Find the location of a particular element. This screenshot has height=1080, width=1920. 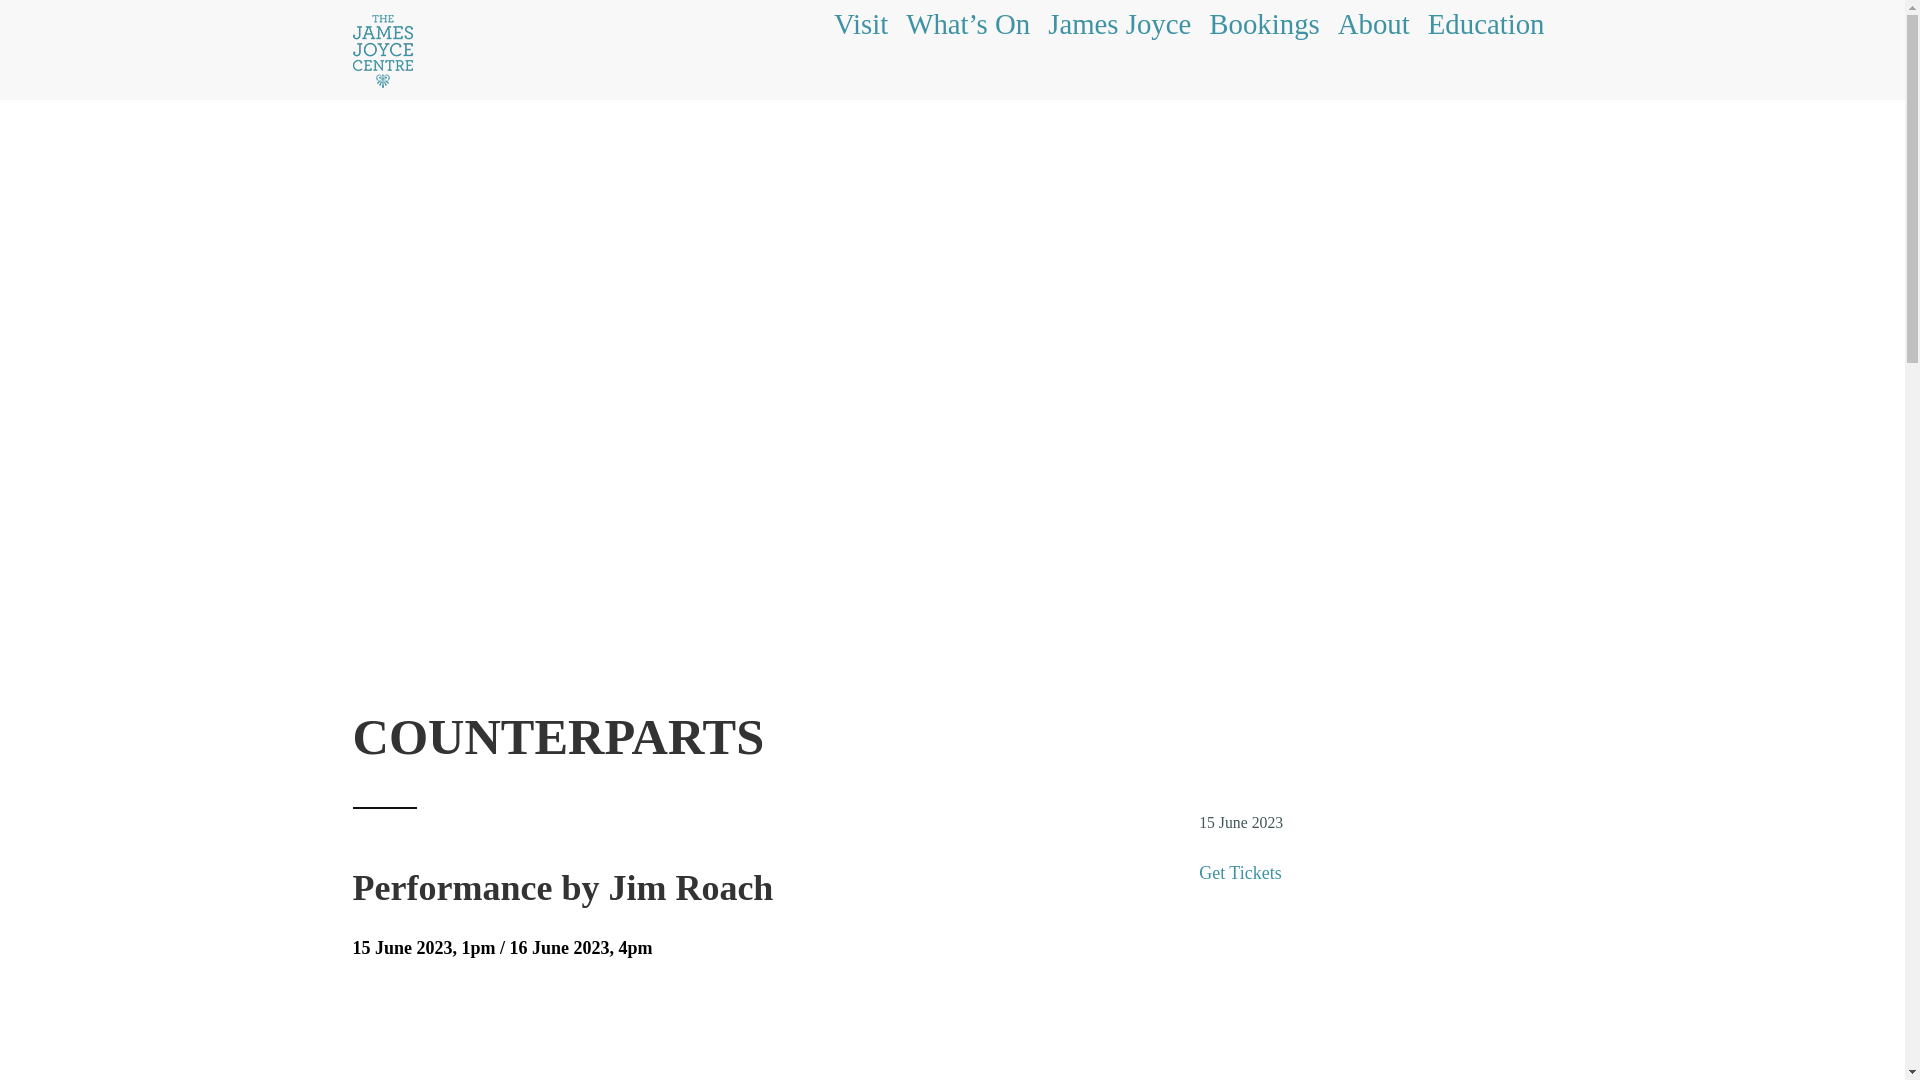

Education is located at coordinates (1486, 32).